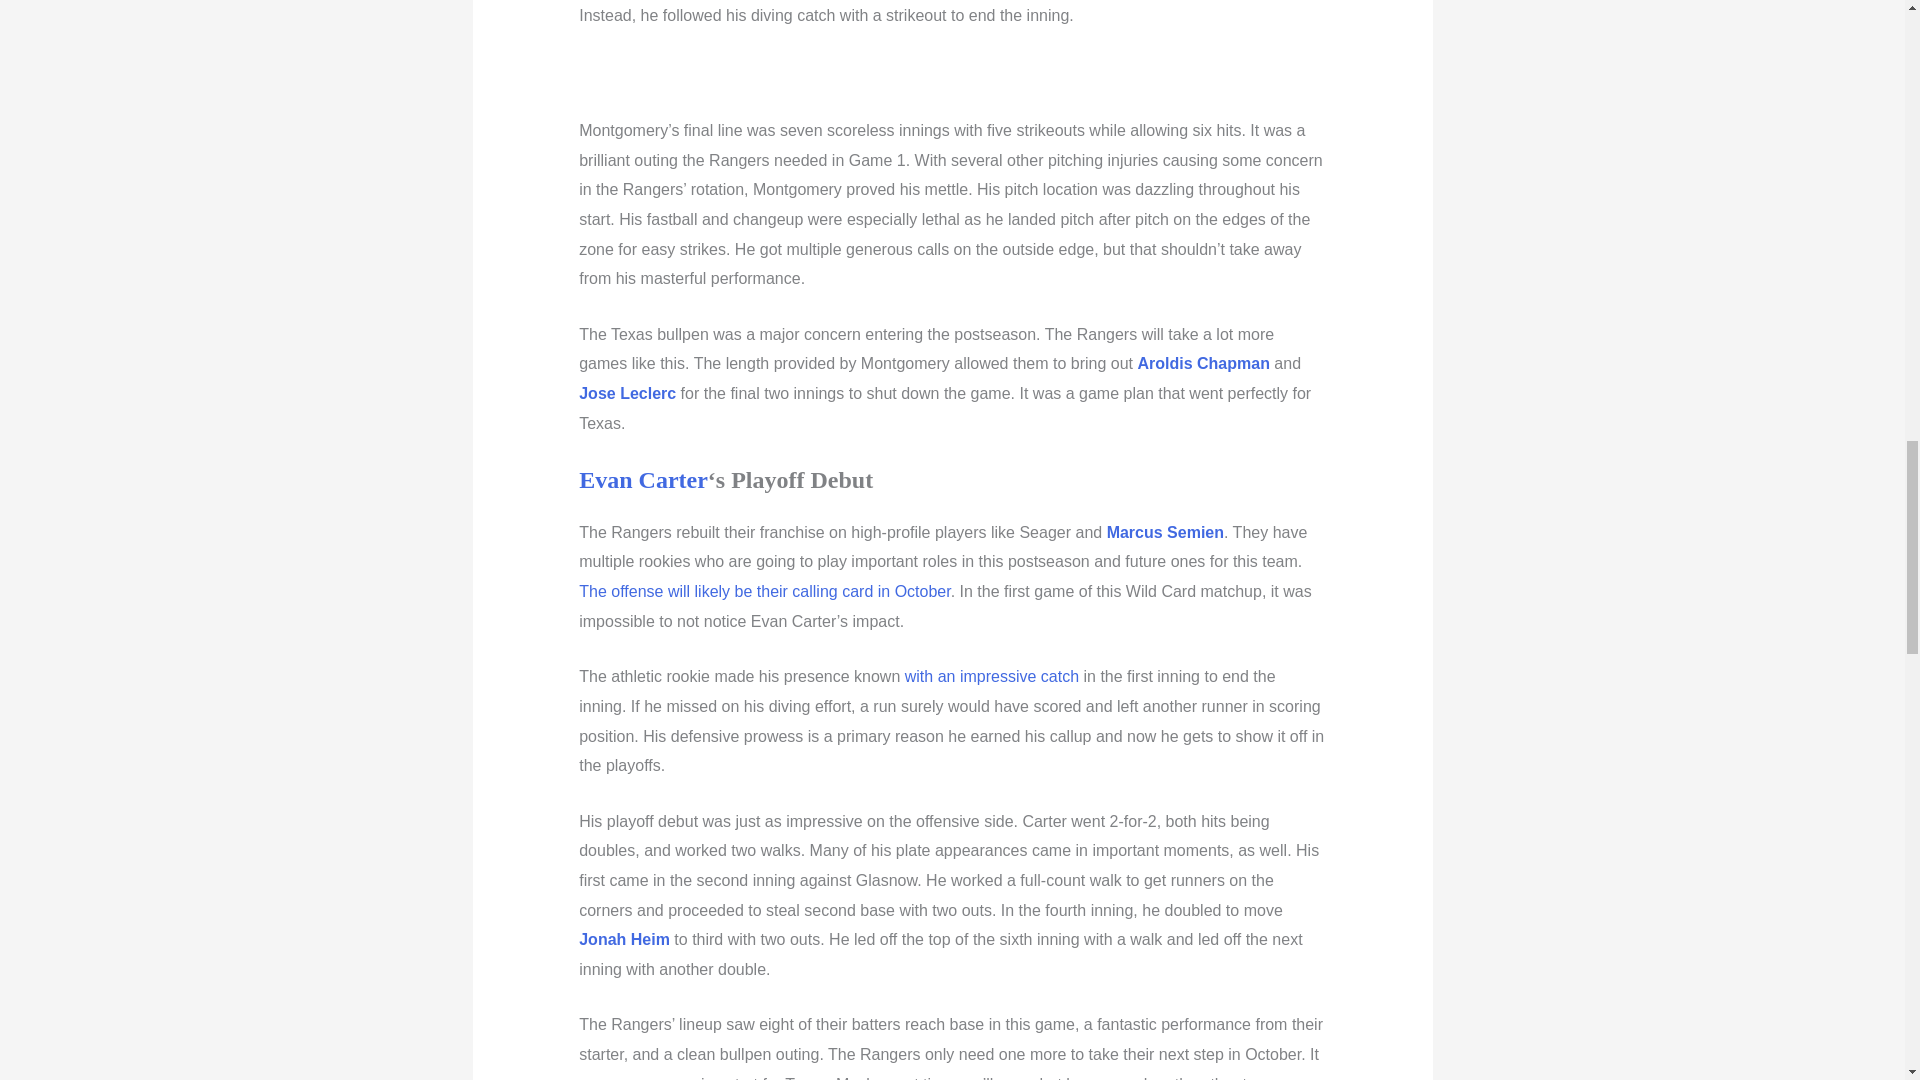 The width and height of the screenshot is (1920, 1080). What do you see at coordinates (1202, 363) in the screenshot?
I see `Aroldis Chapman` at bounding box center [1202, 363].